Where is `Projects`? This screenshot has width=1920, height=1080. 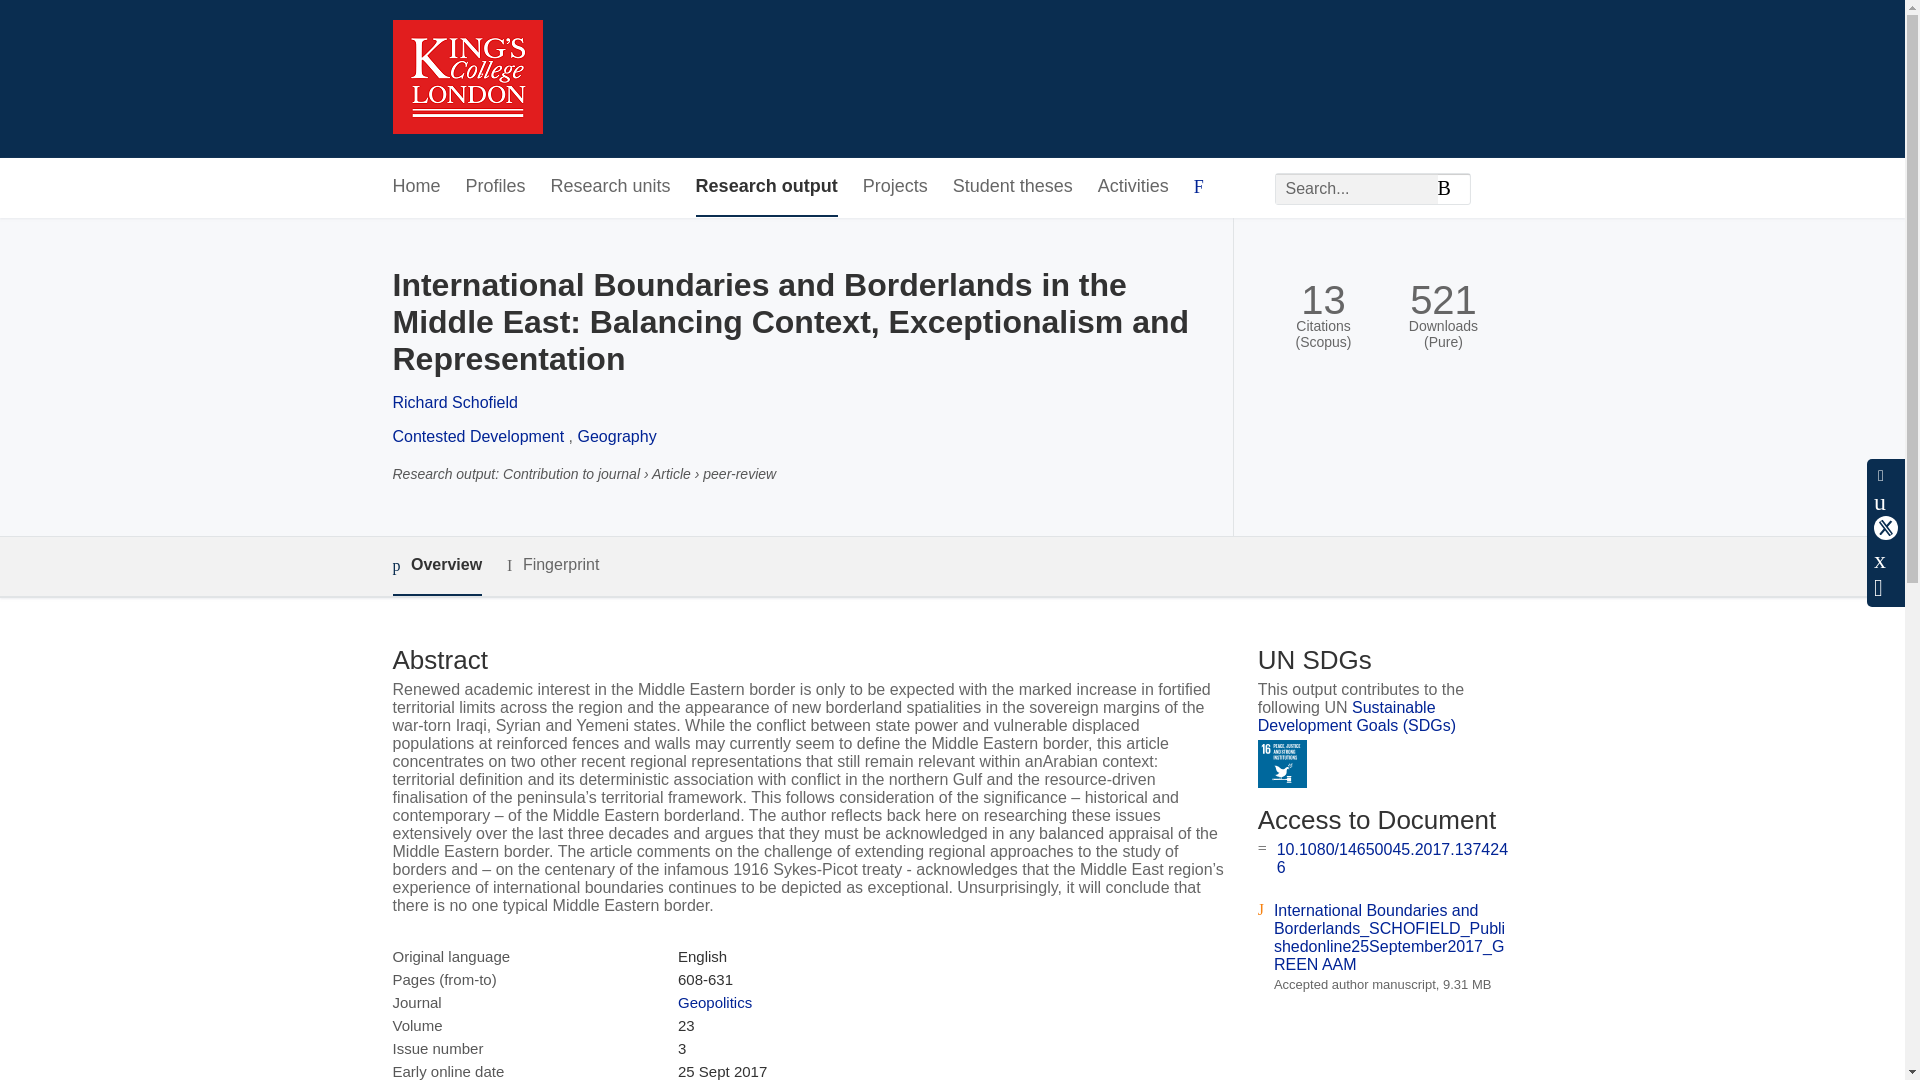 Projects is located at coordinates (894, 187).